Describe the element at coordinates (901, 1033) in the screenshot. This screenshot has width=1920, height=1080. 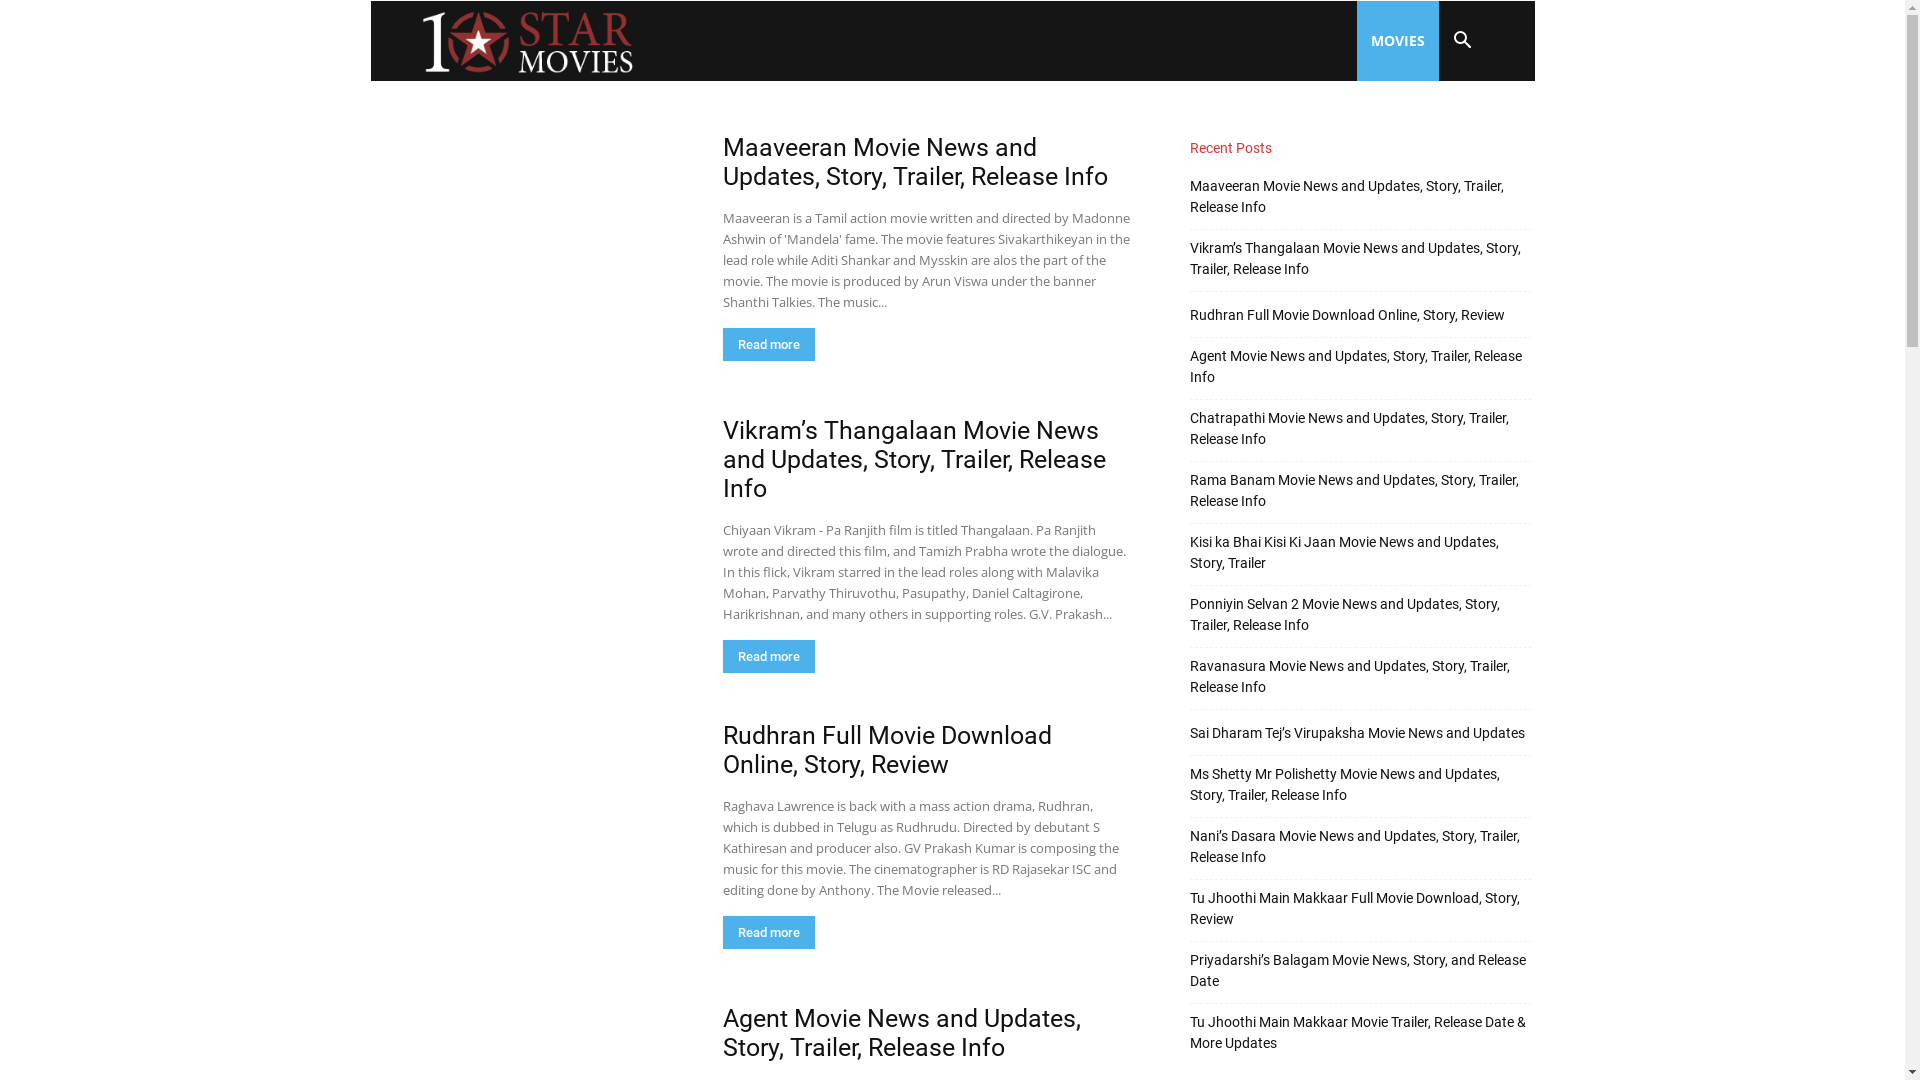
I see `Agent Movie News and Updates, Story, Trailer, Release Info` at that location.